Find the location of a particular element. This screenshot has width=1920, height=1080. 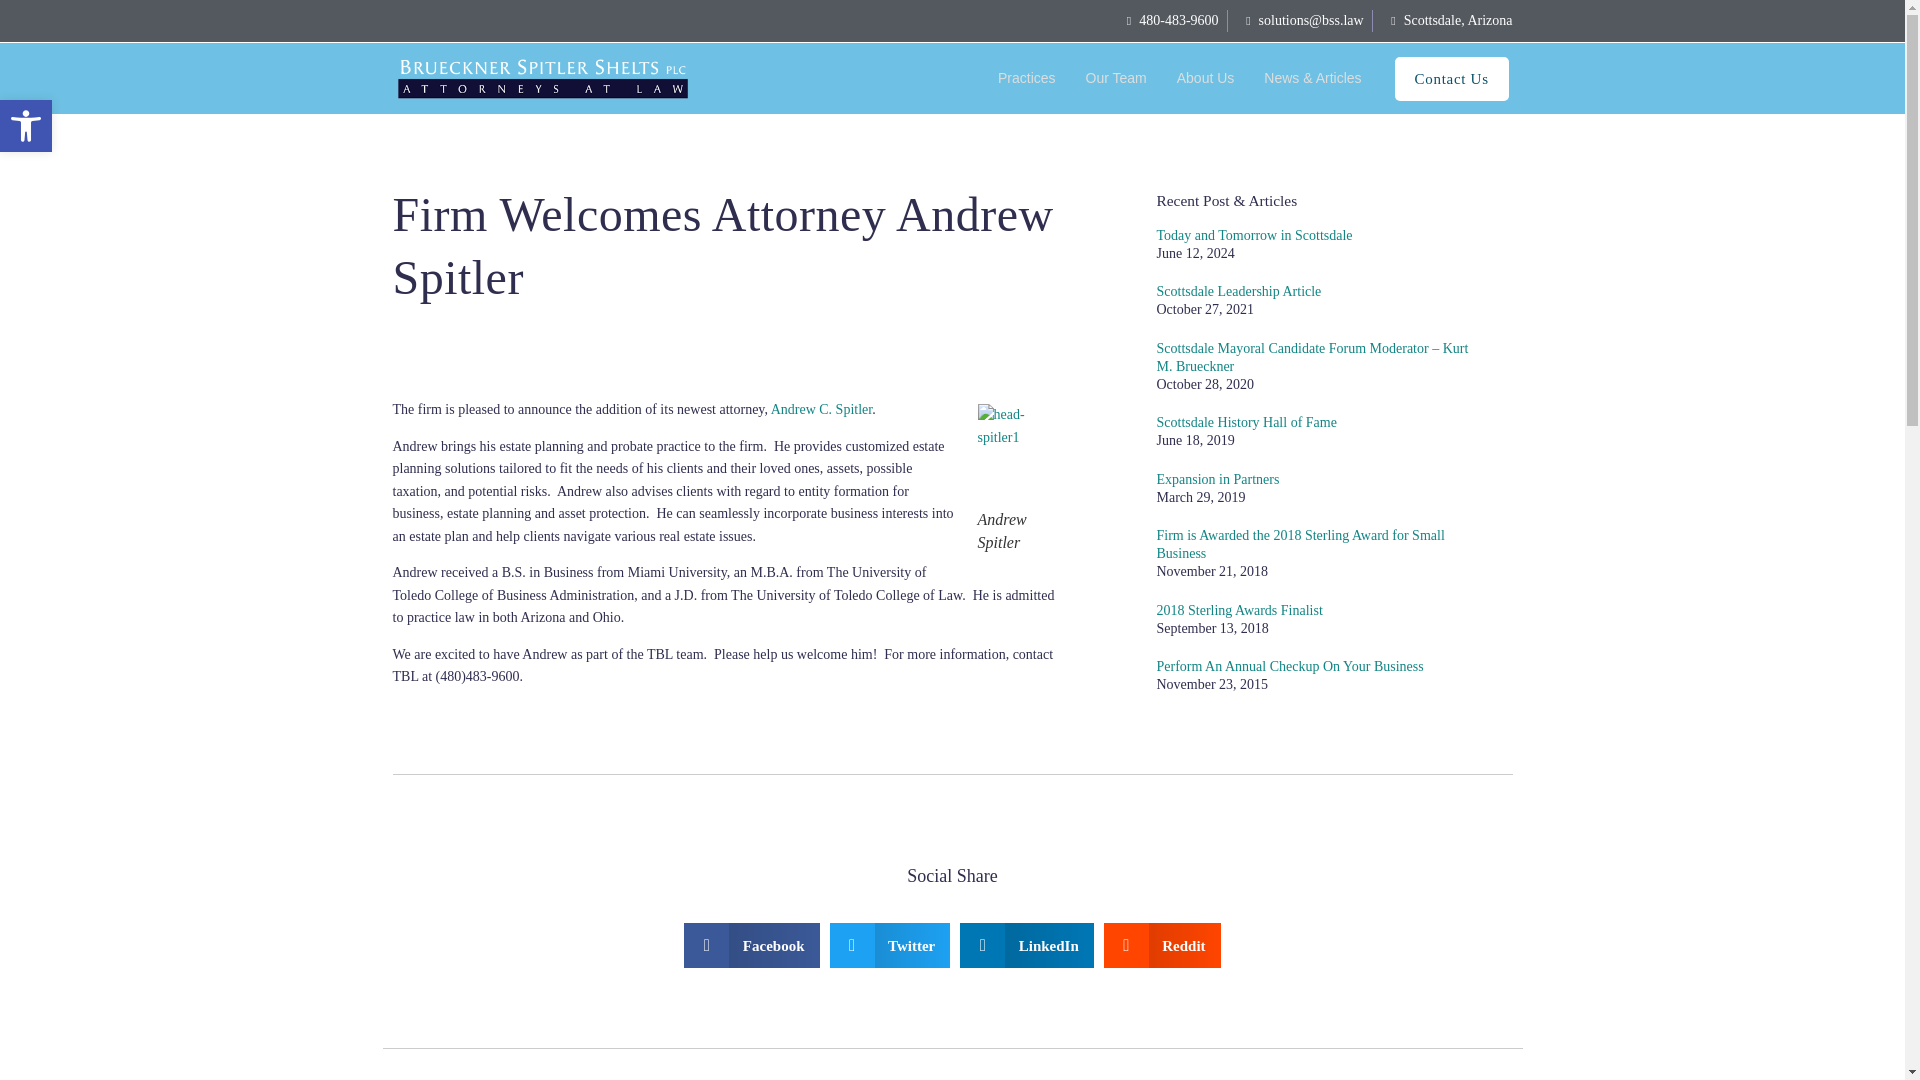

Contact Us is located at coordinates (1452, 79).